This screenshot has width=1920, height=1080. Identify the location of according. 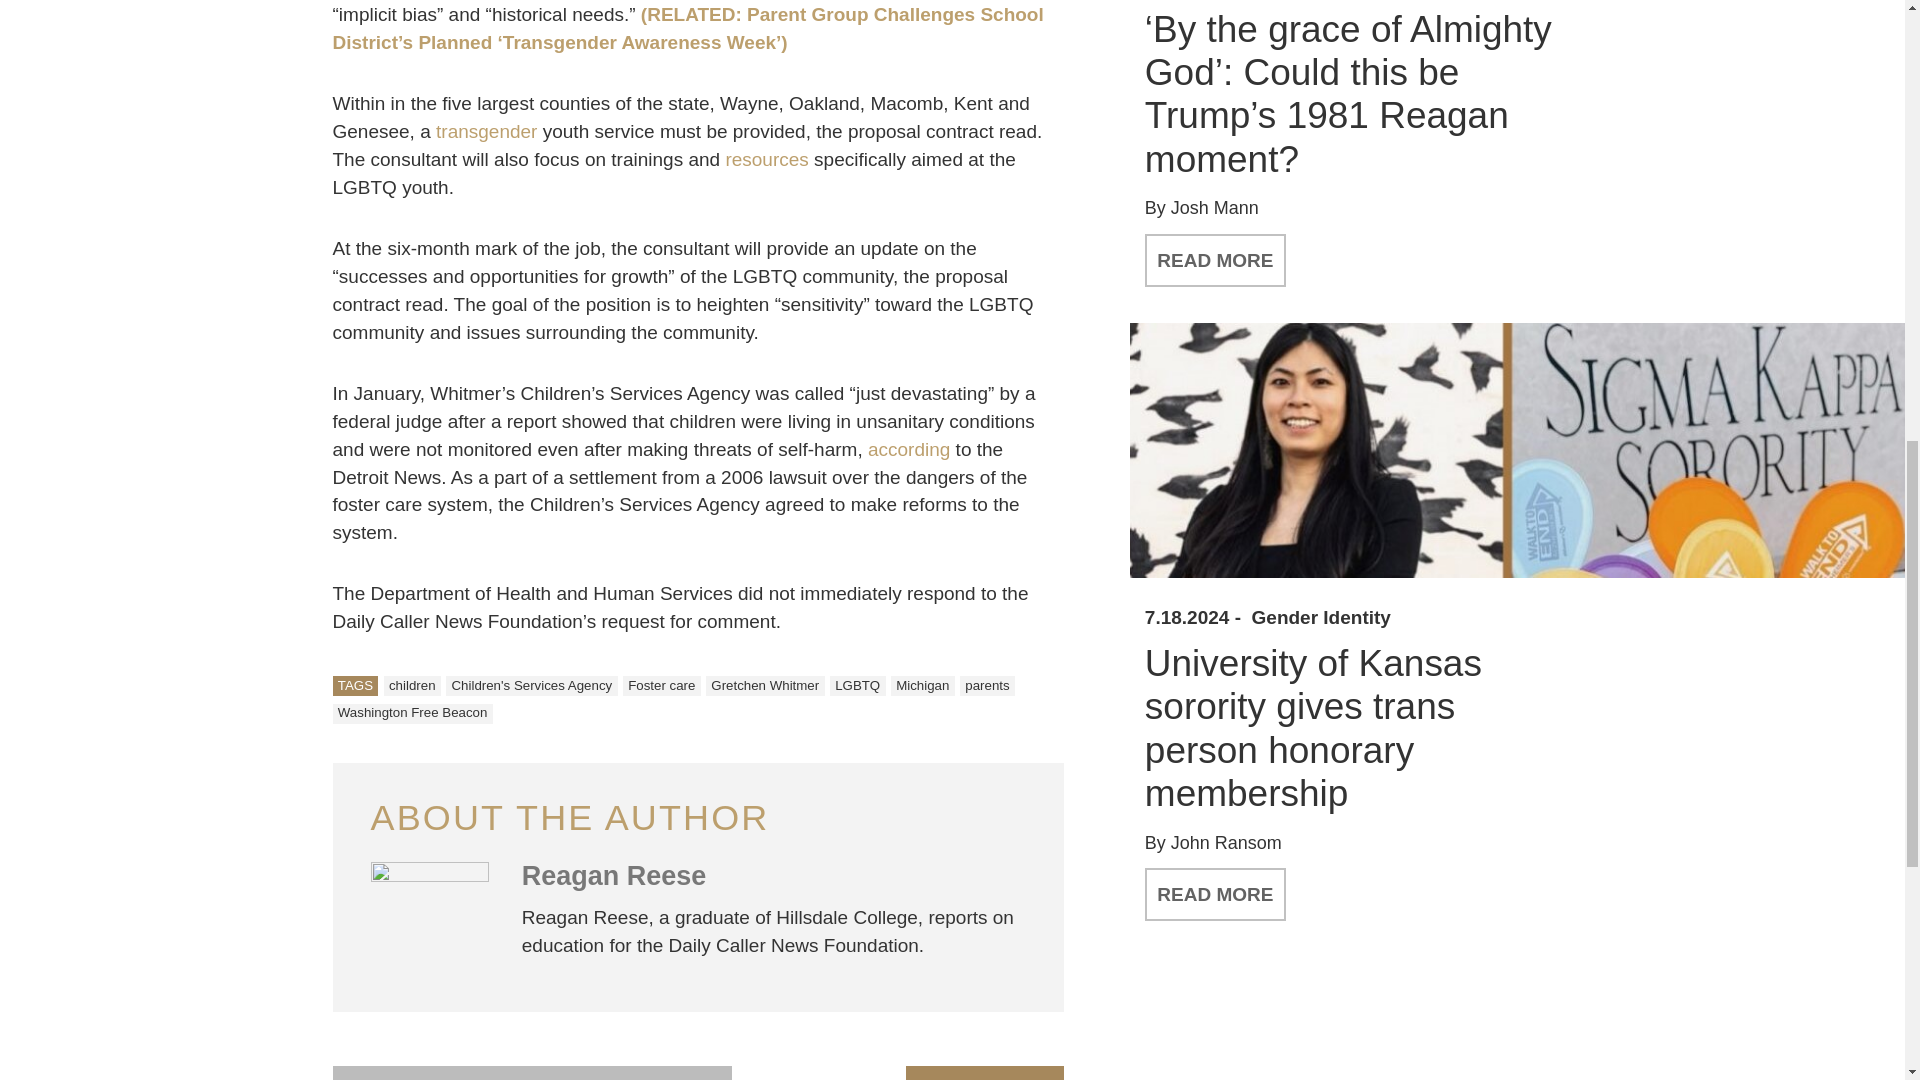
(908, 449).